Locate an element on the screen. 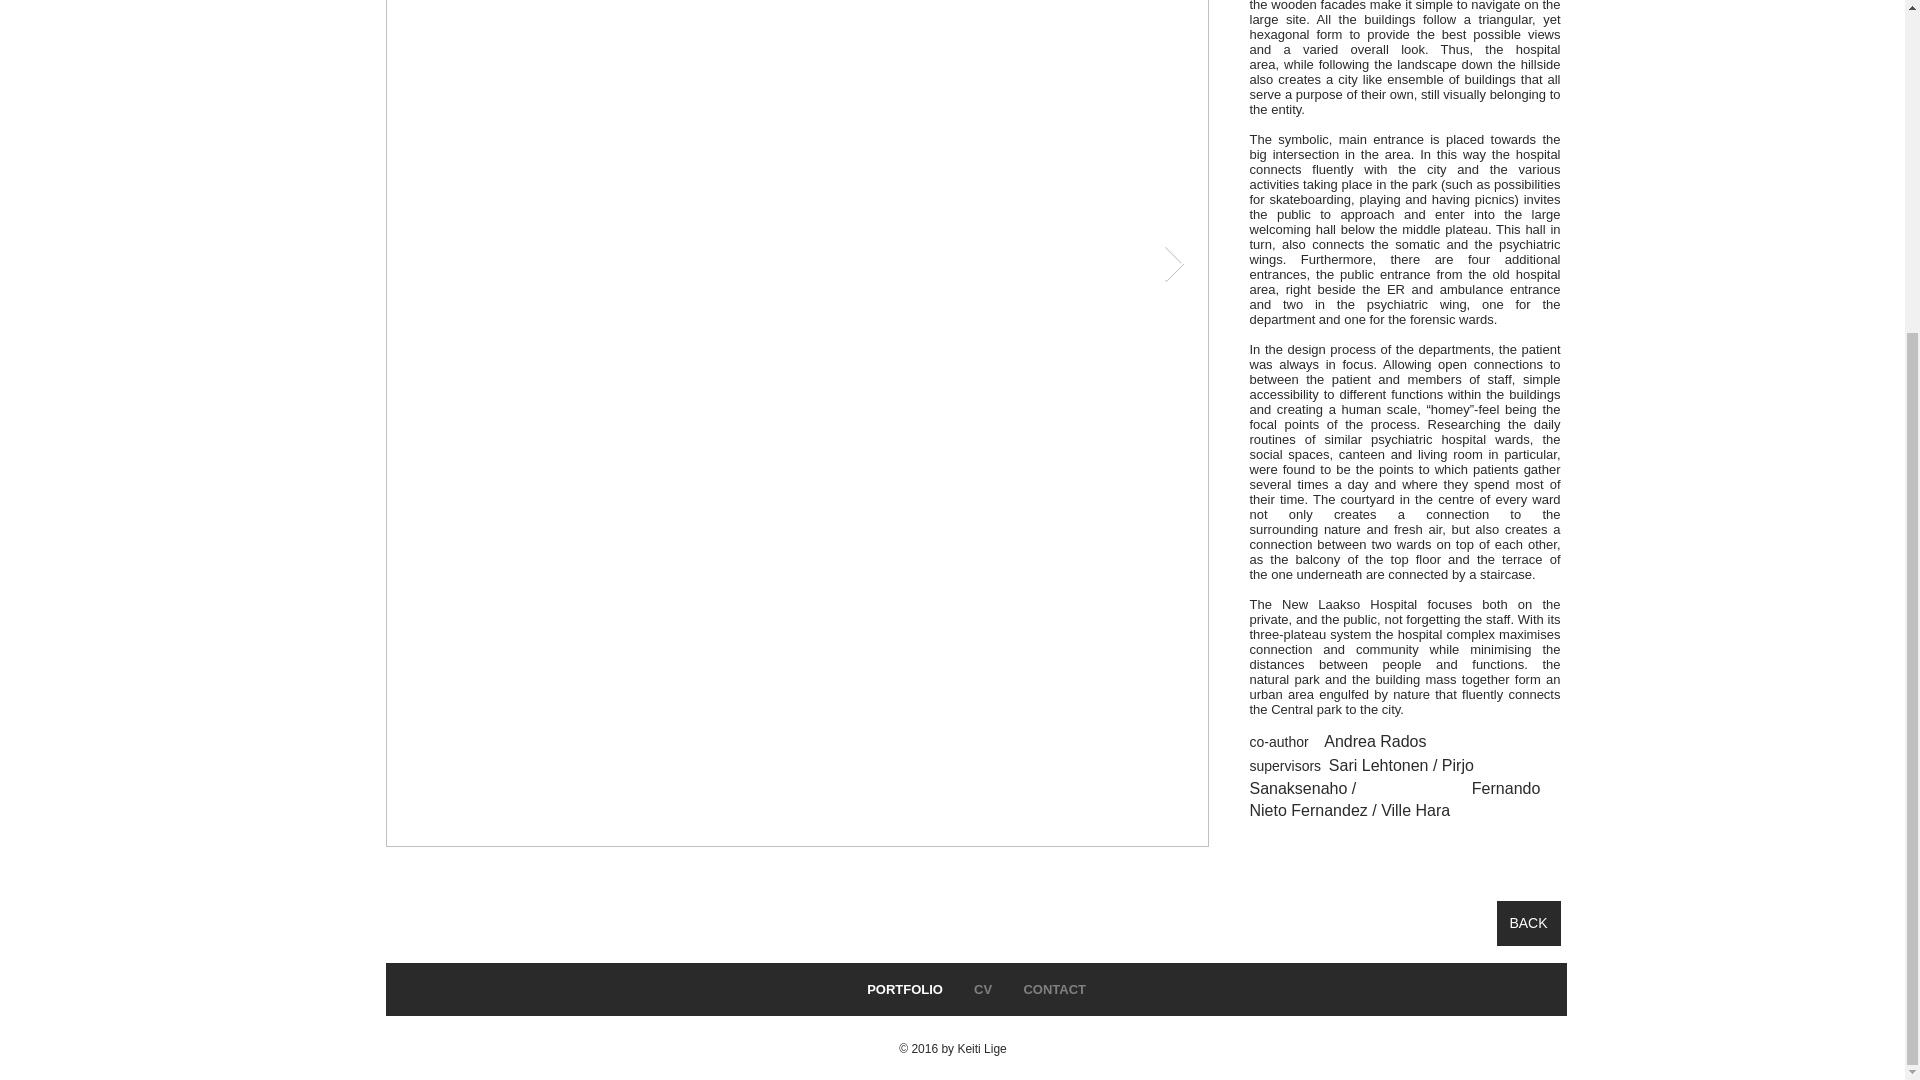 This screenshot has width=1920, height=1080. CONTACT is located at coordinates (1053, 990).